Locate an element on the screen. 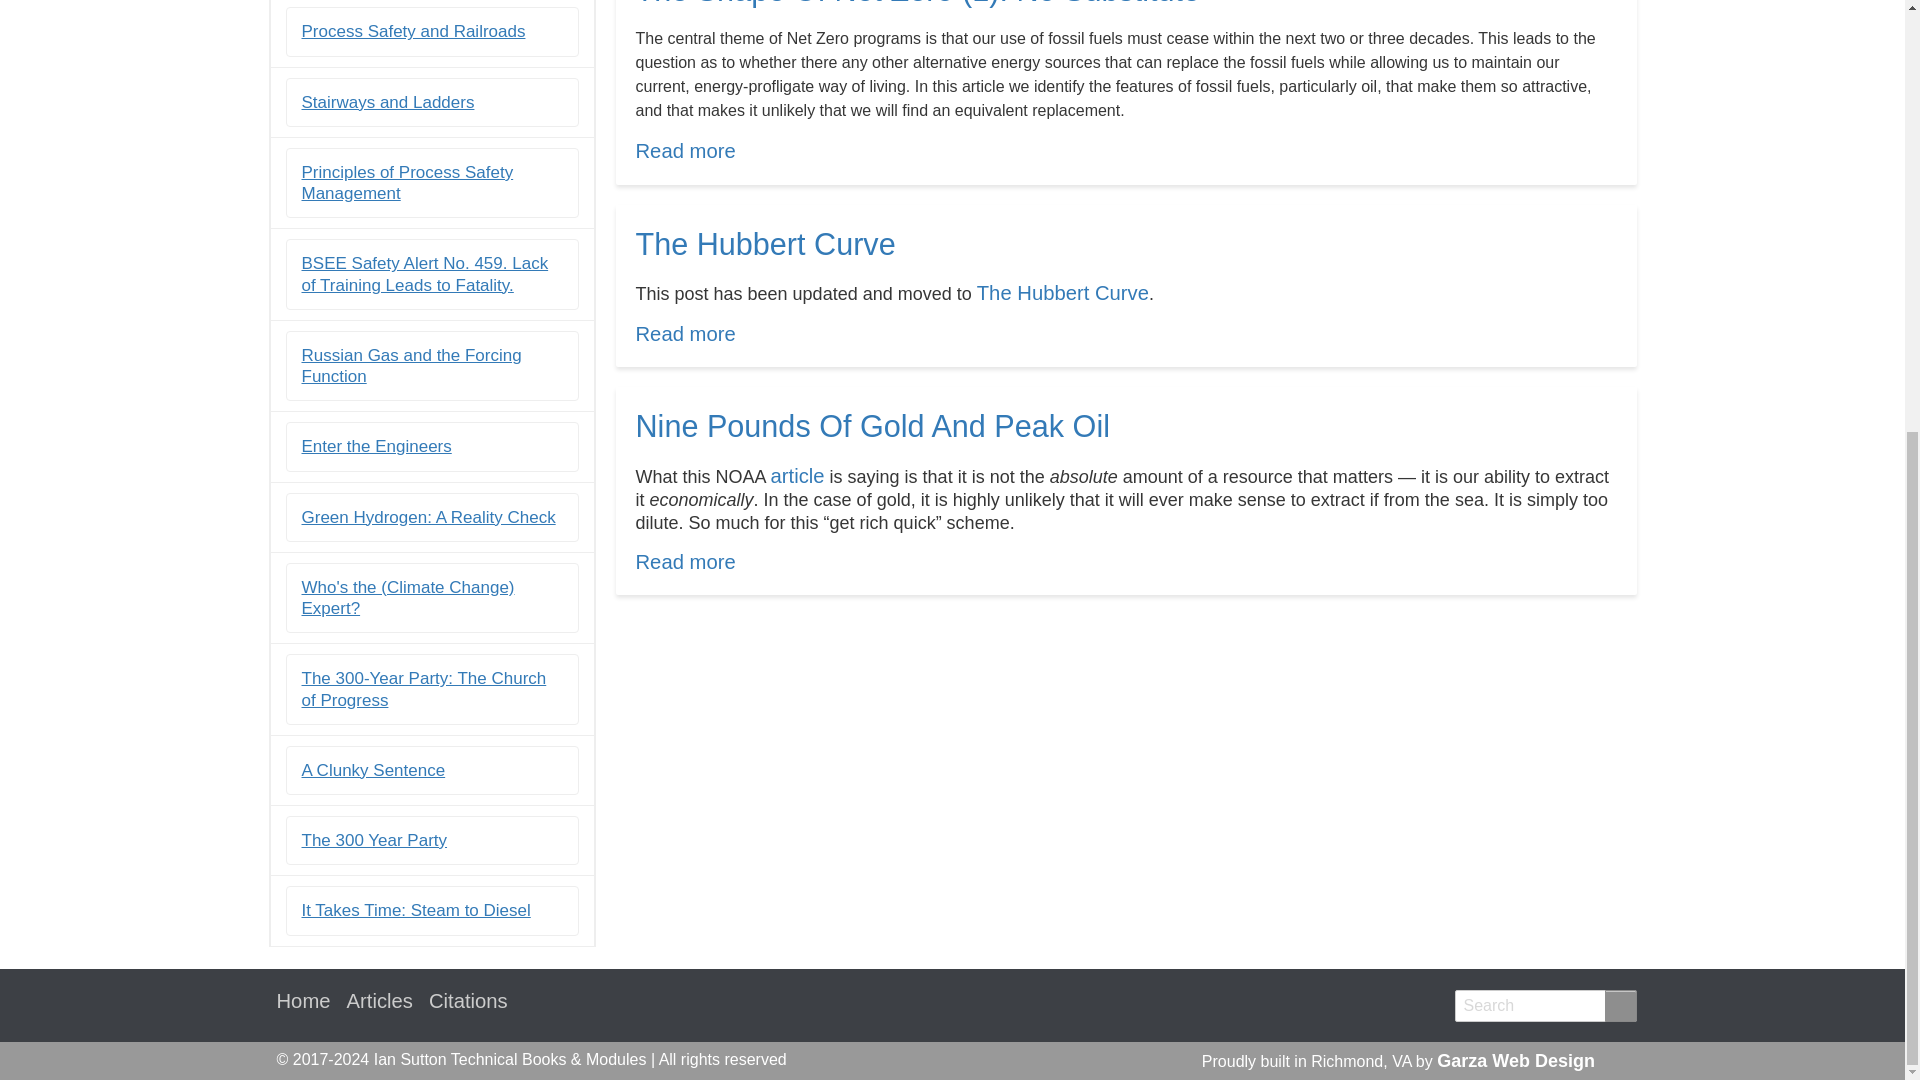  Enter the Engineers is located at coordinates (376, 446).